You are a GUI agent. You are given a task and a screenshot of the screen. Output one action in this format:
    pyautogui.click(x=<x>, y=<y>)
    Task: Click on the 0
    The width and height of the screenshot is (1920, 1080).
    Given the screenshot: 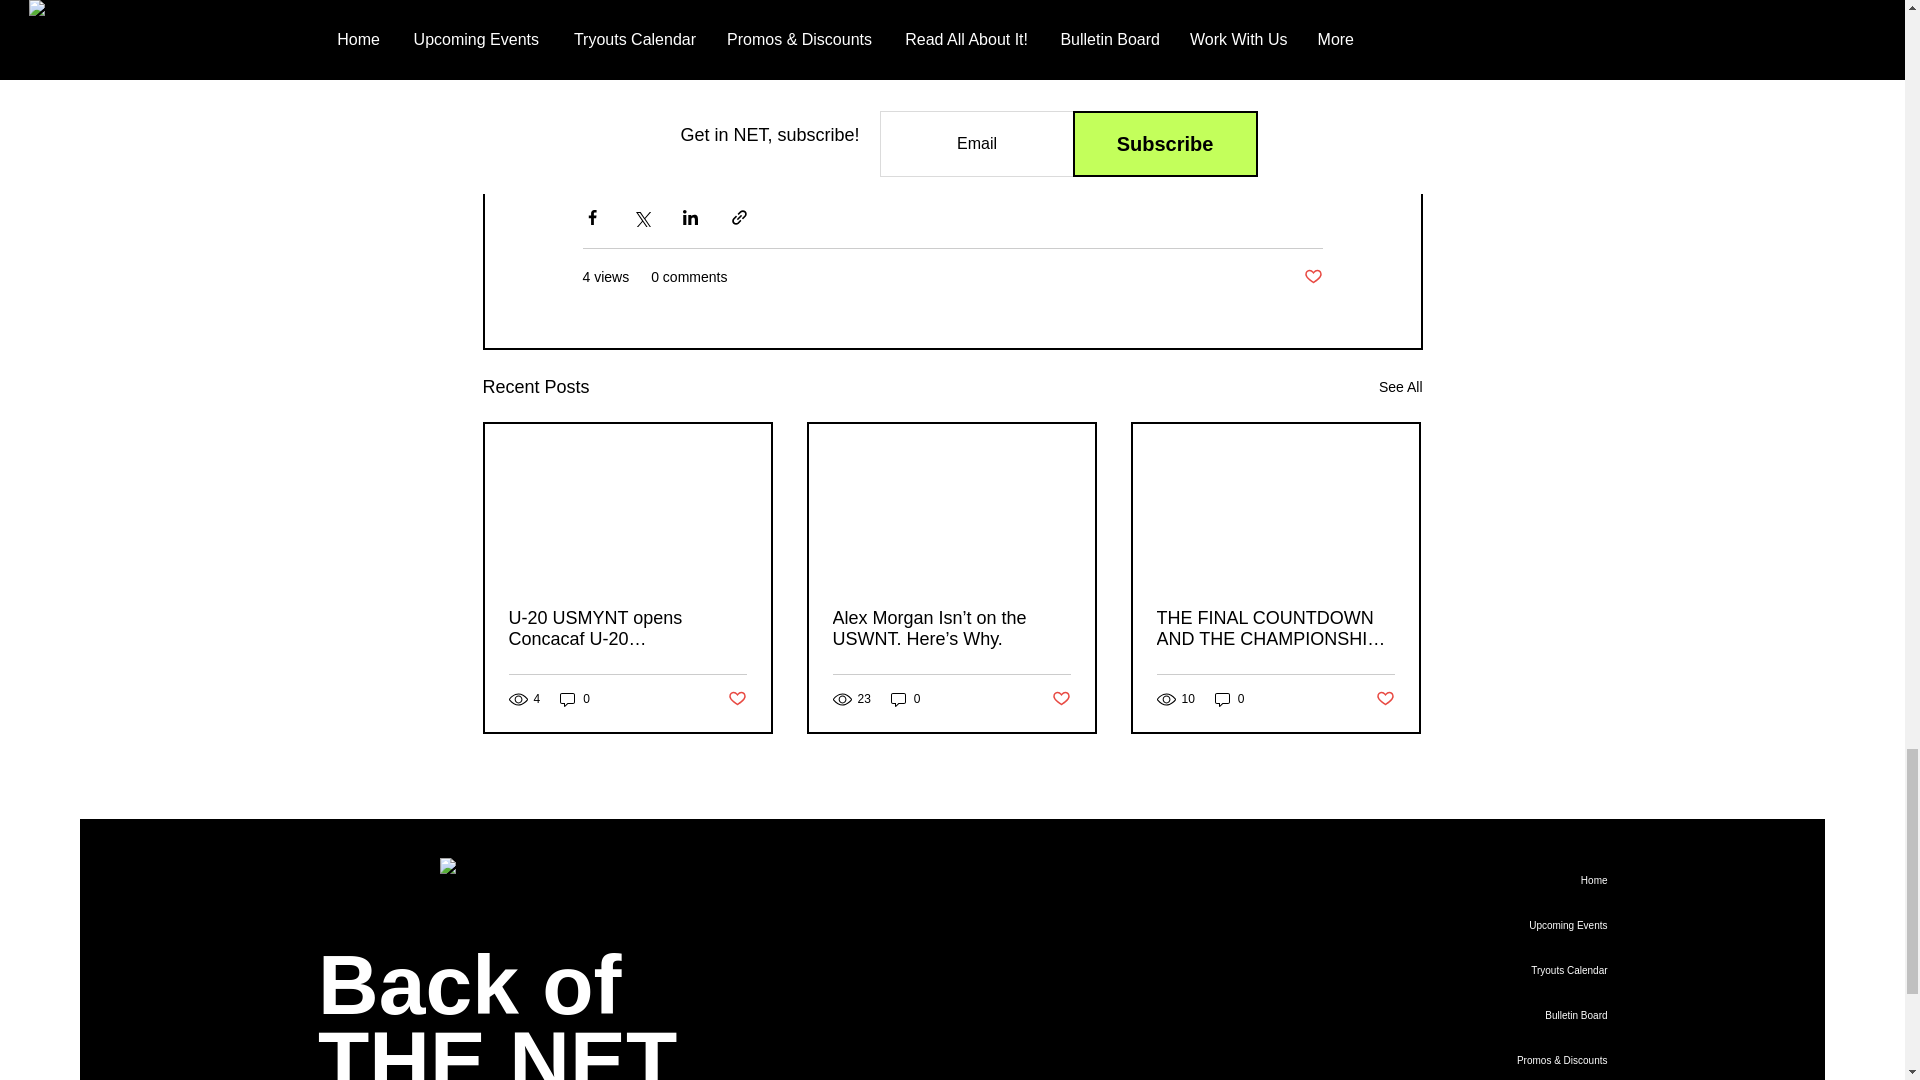 What is the action you would take?
    pyautogui.click(x=574, y=699)
    